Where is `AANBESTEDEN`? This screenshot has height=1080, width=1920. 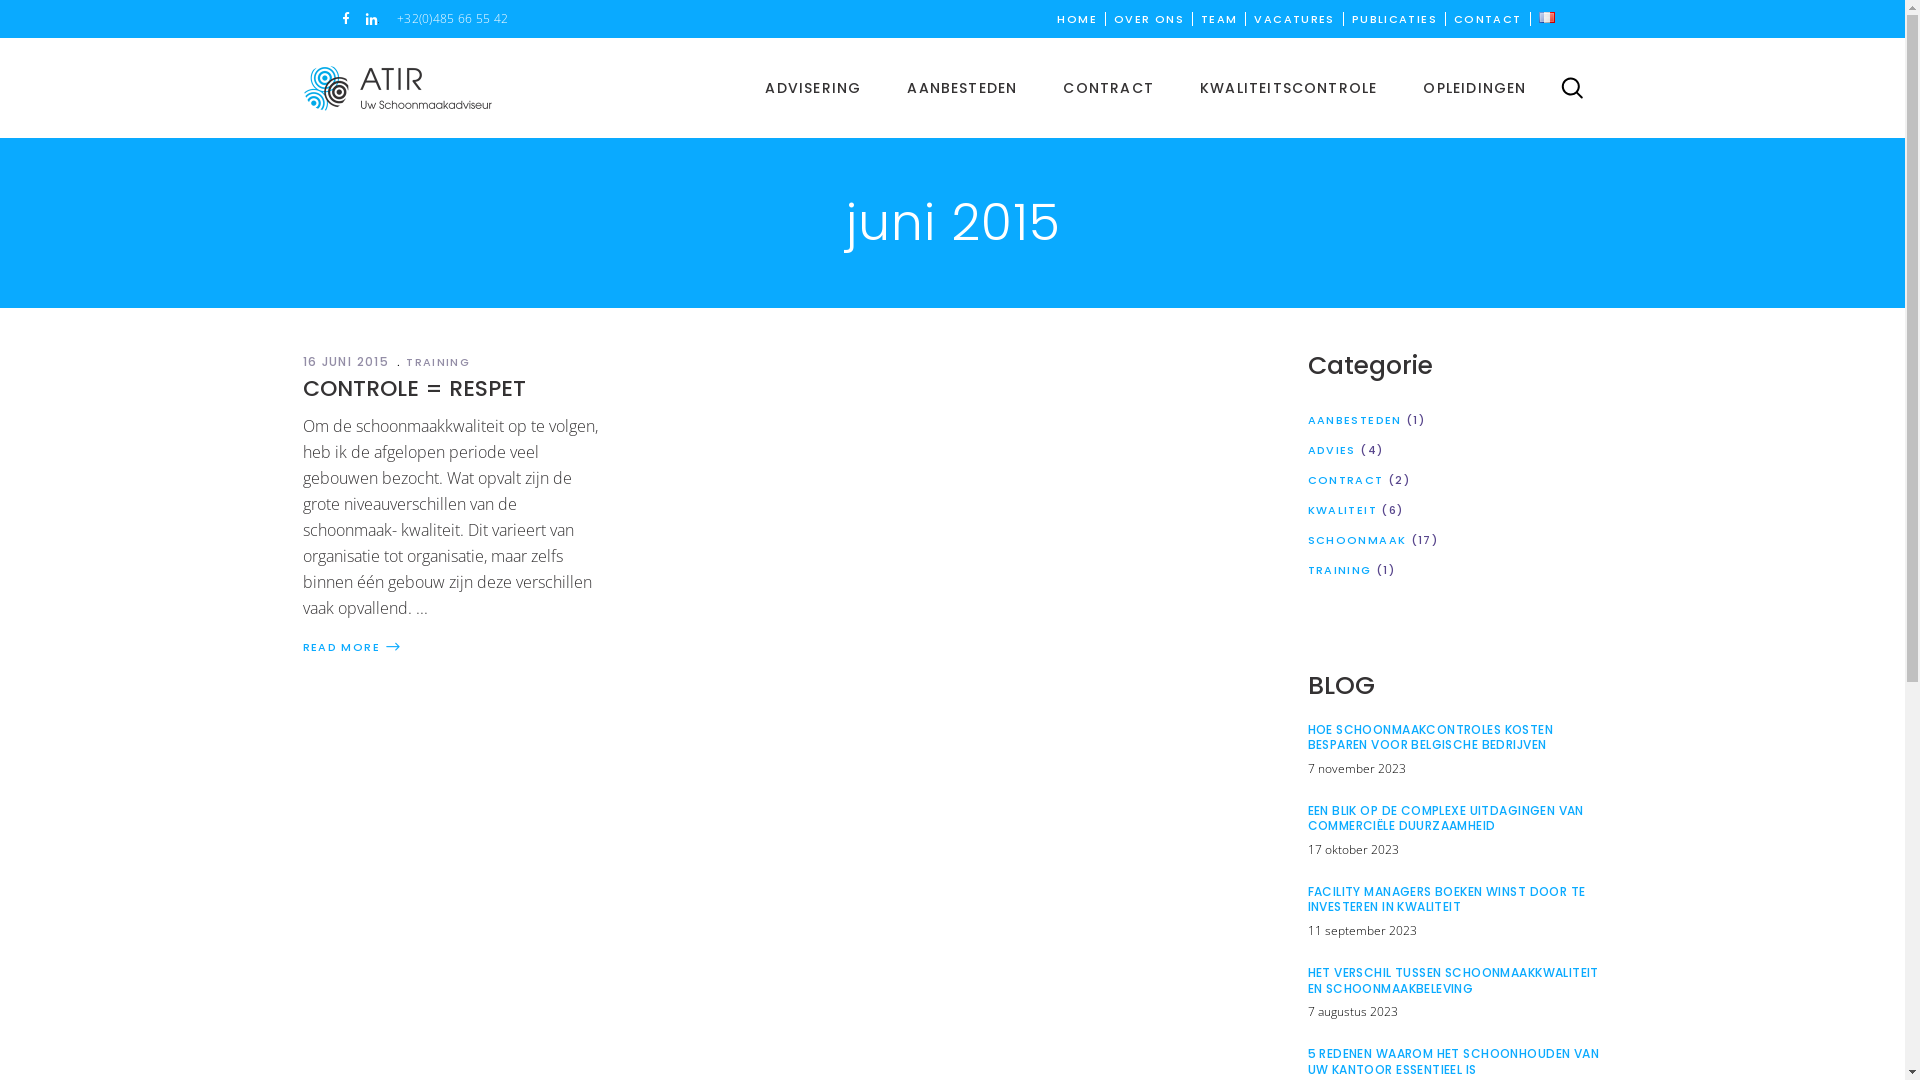 AANBESTEDEN is located at coordinates (1355, 420).